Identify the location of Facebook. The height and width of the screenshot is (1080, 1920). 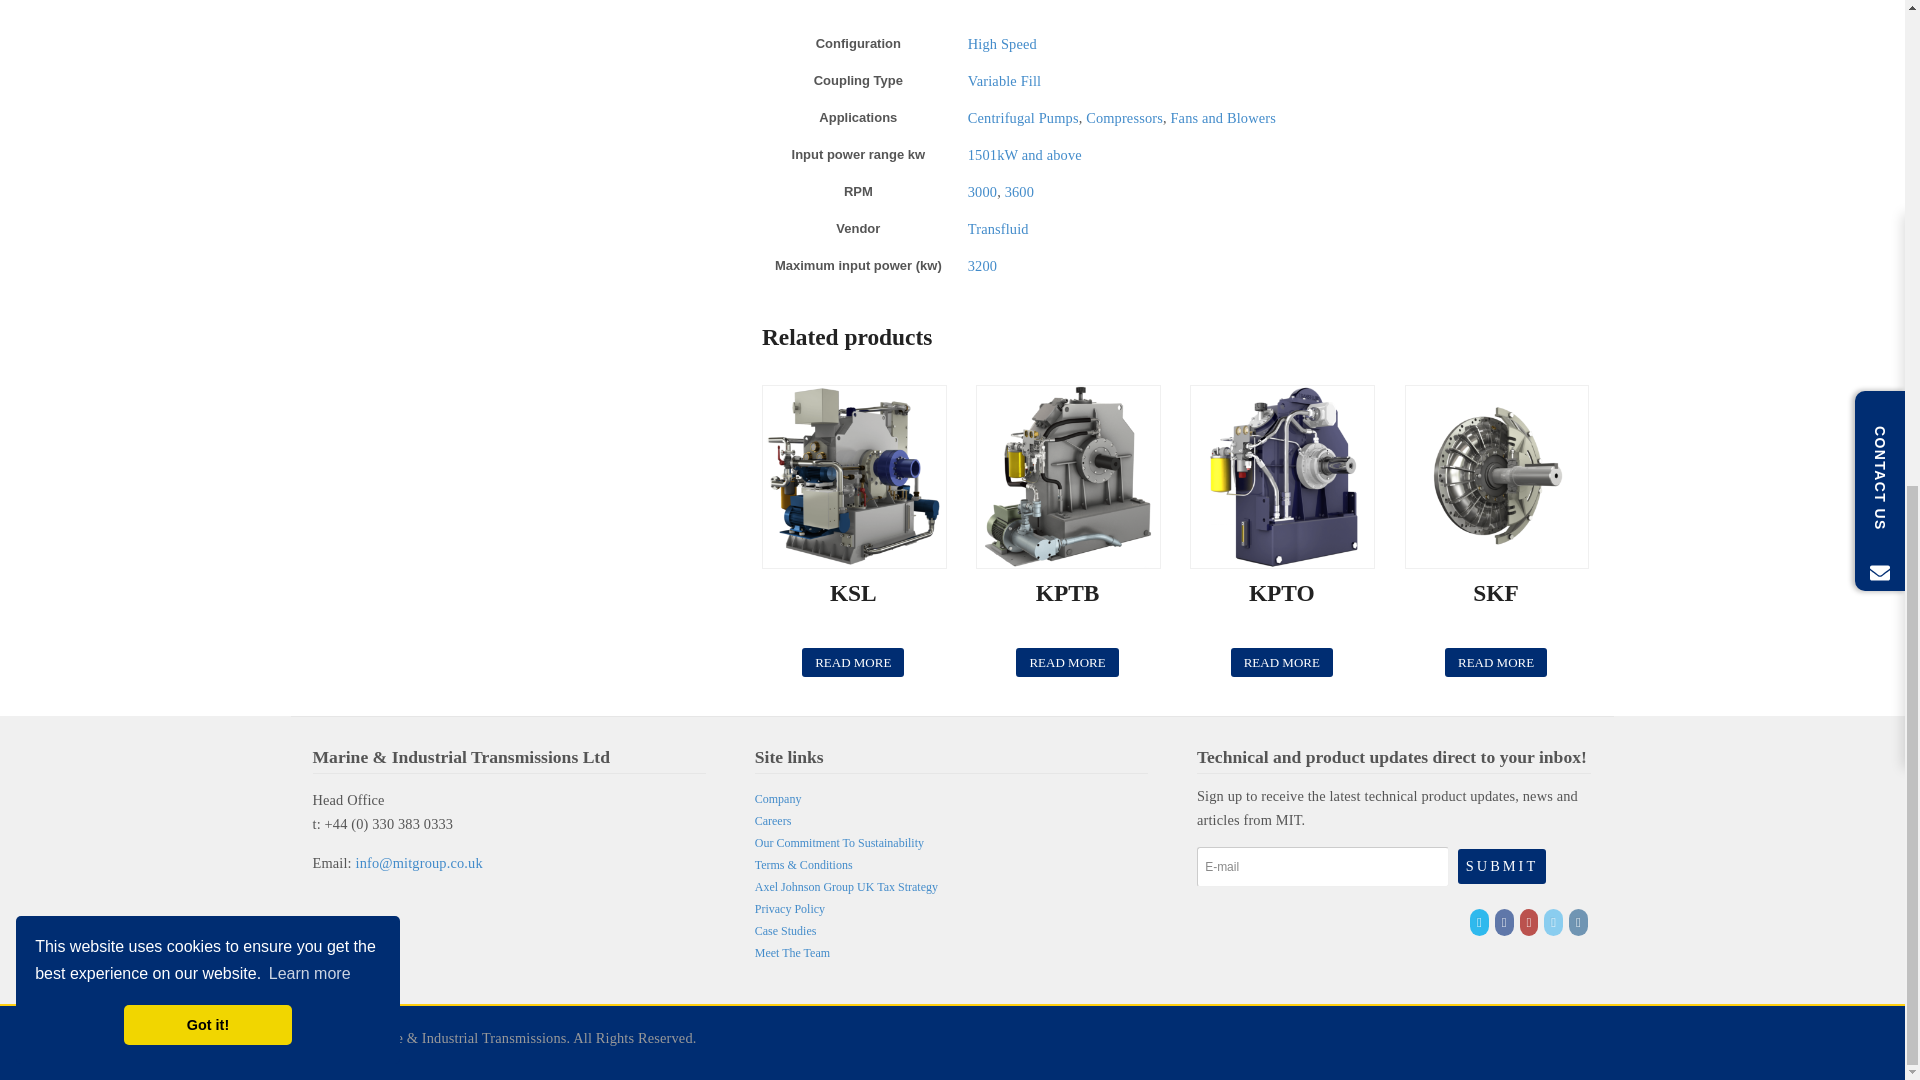
(1506, 922).